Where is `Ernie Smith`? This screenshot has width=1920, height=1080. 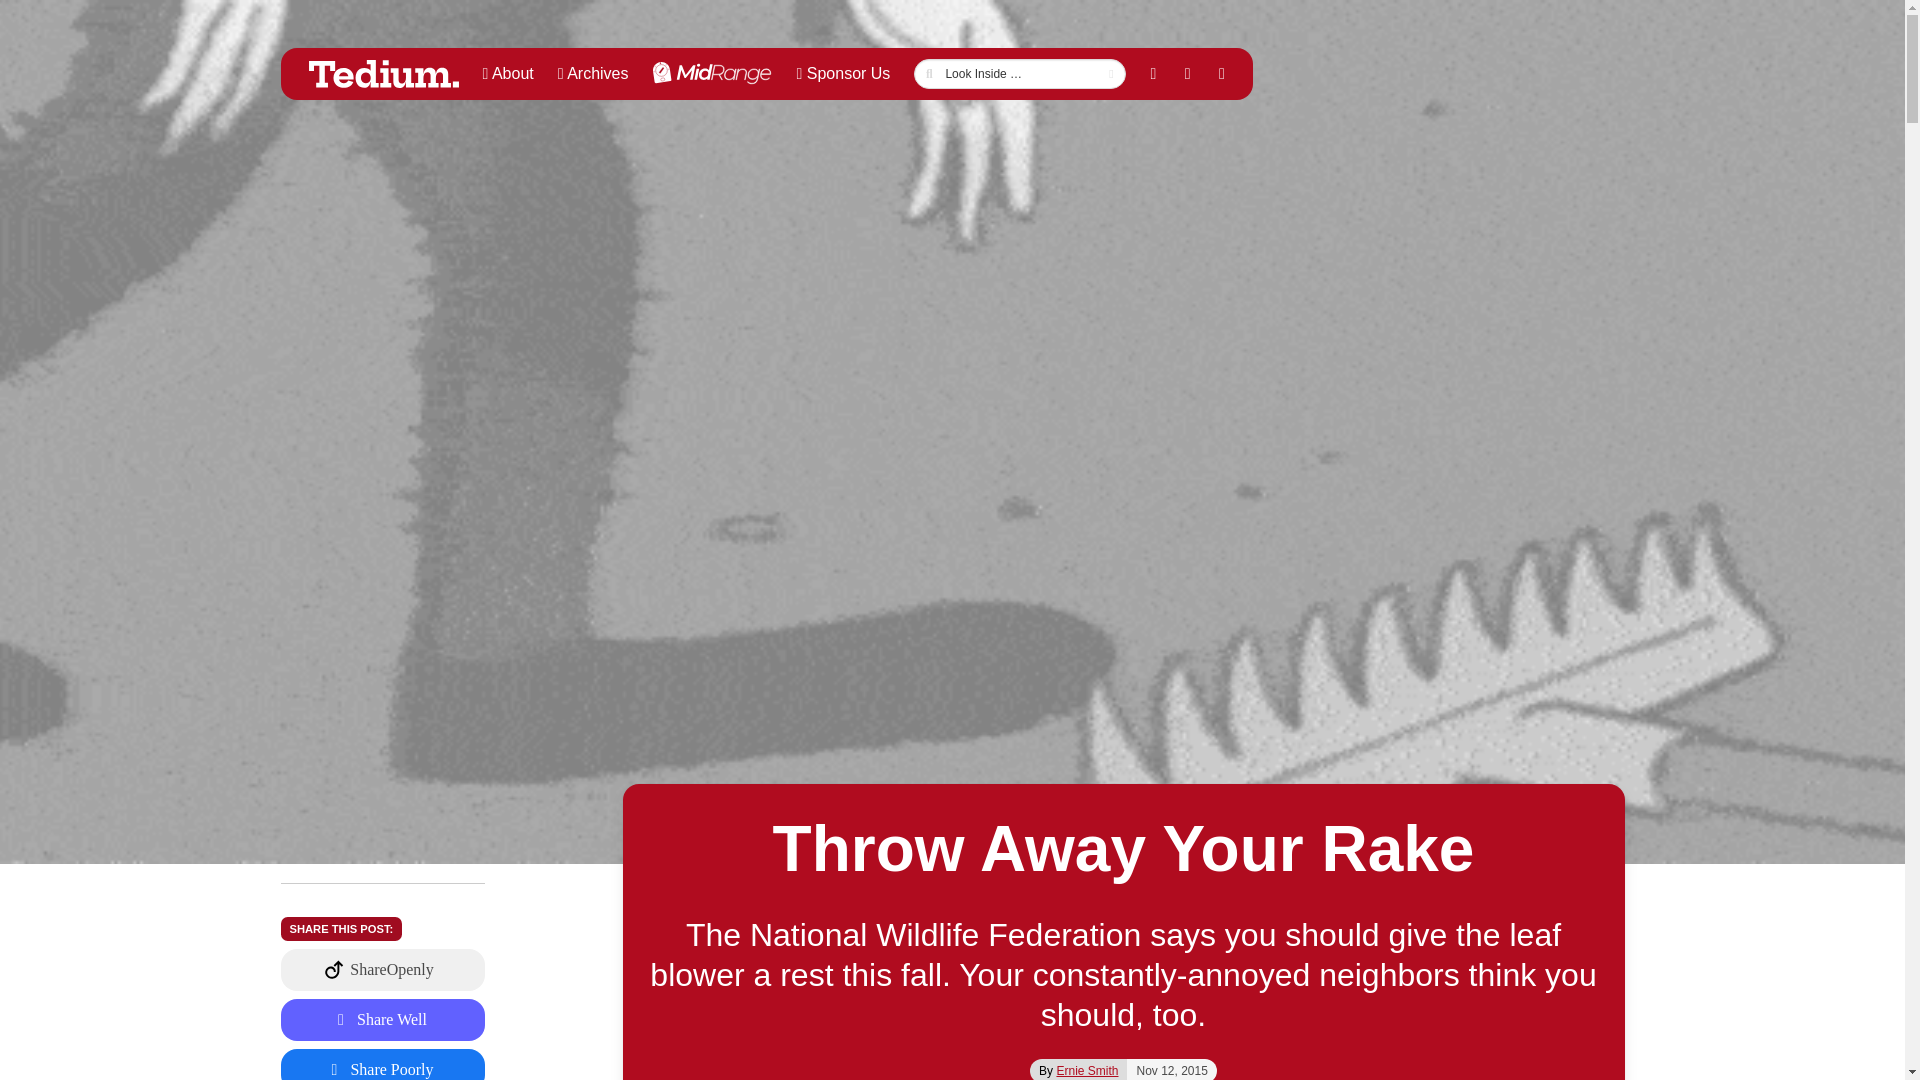
Ernie Smith is located at coordinates (1086, 1070).